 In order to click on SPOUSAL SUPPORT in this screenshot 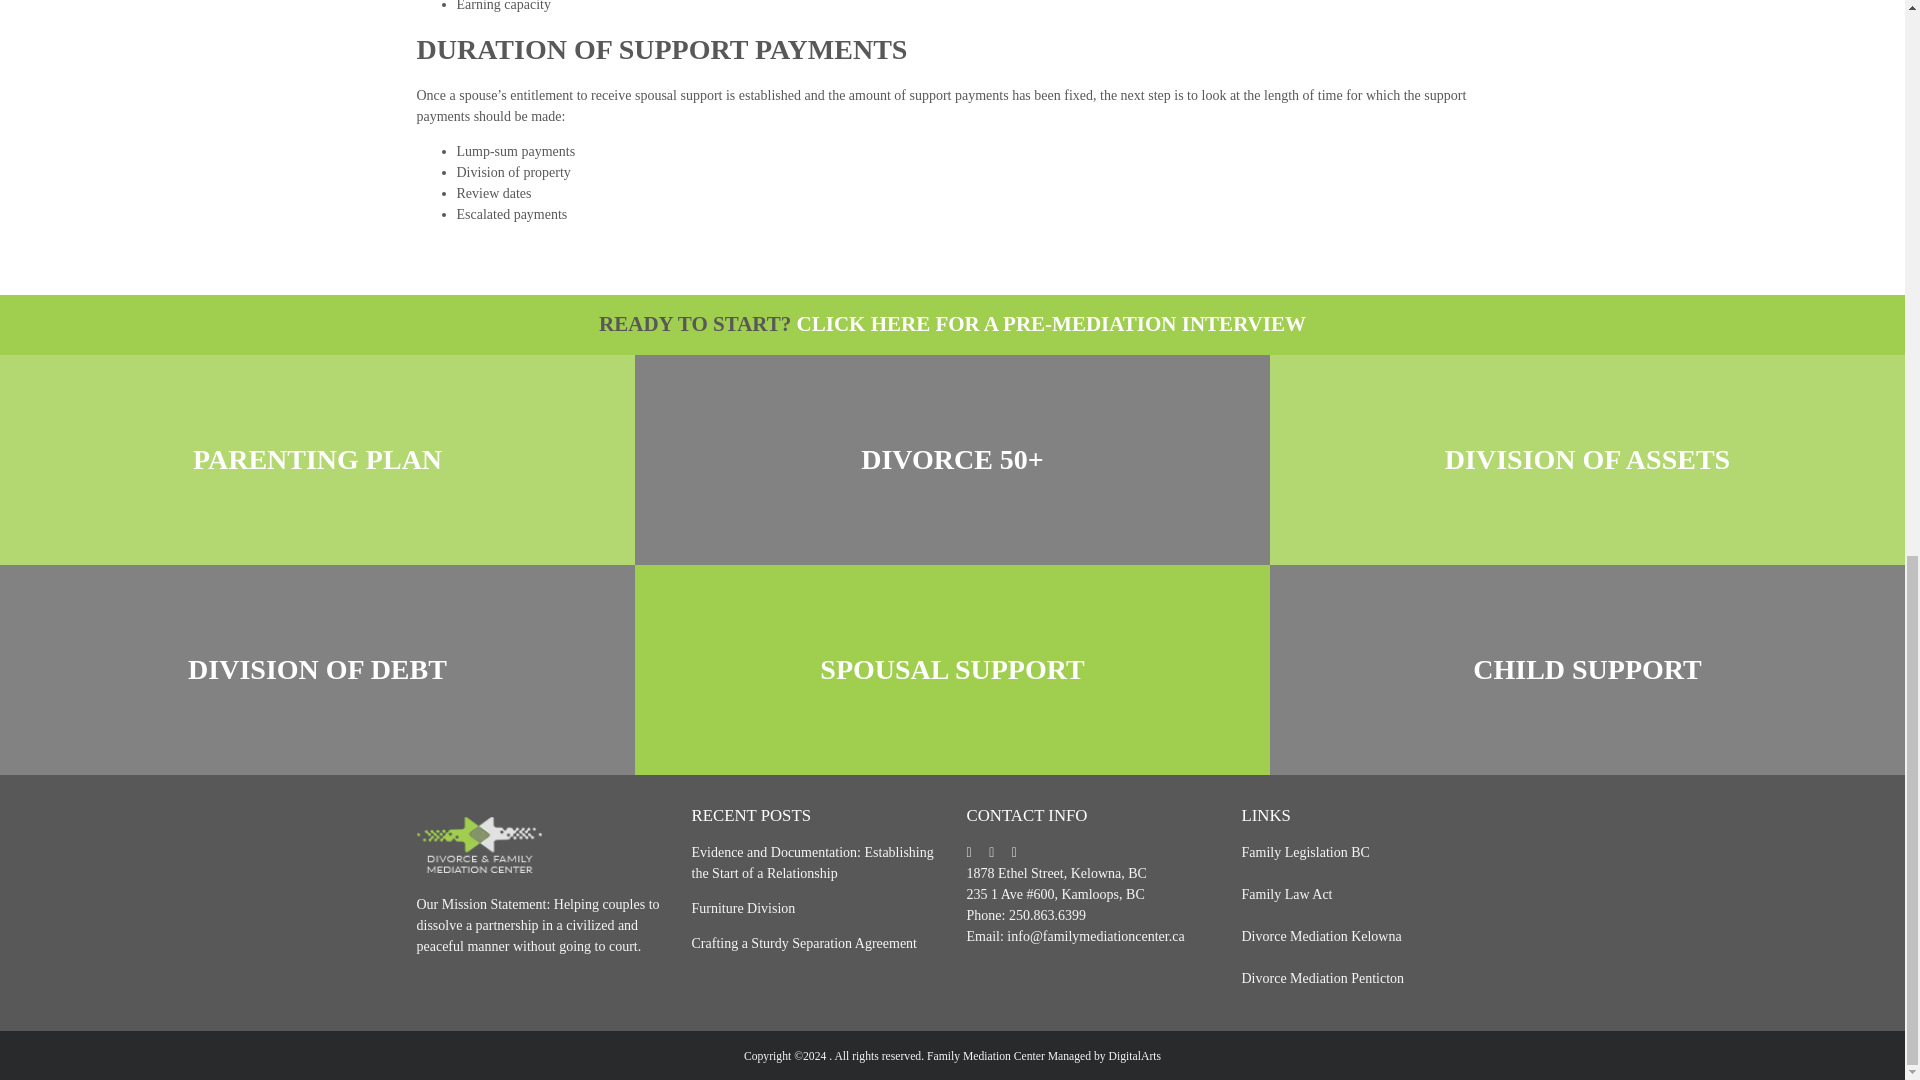, I will do `click(952, 670)`.